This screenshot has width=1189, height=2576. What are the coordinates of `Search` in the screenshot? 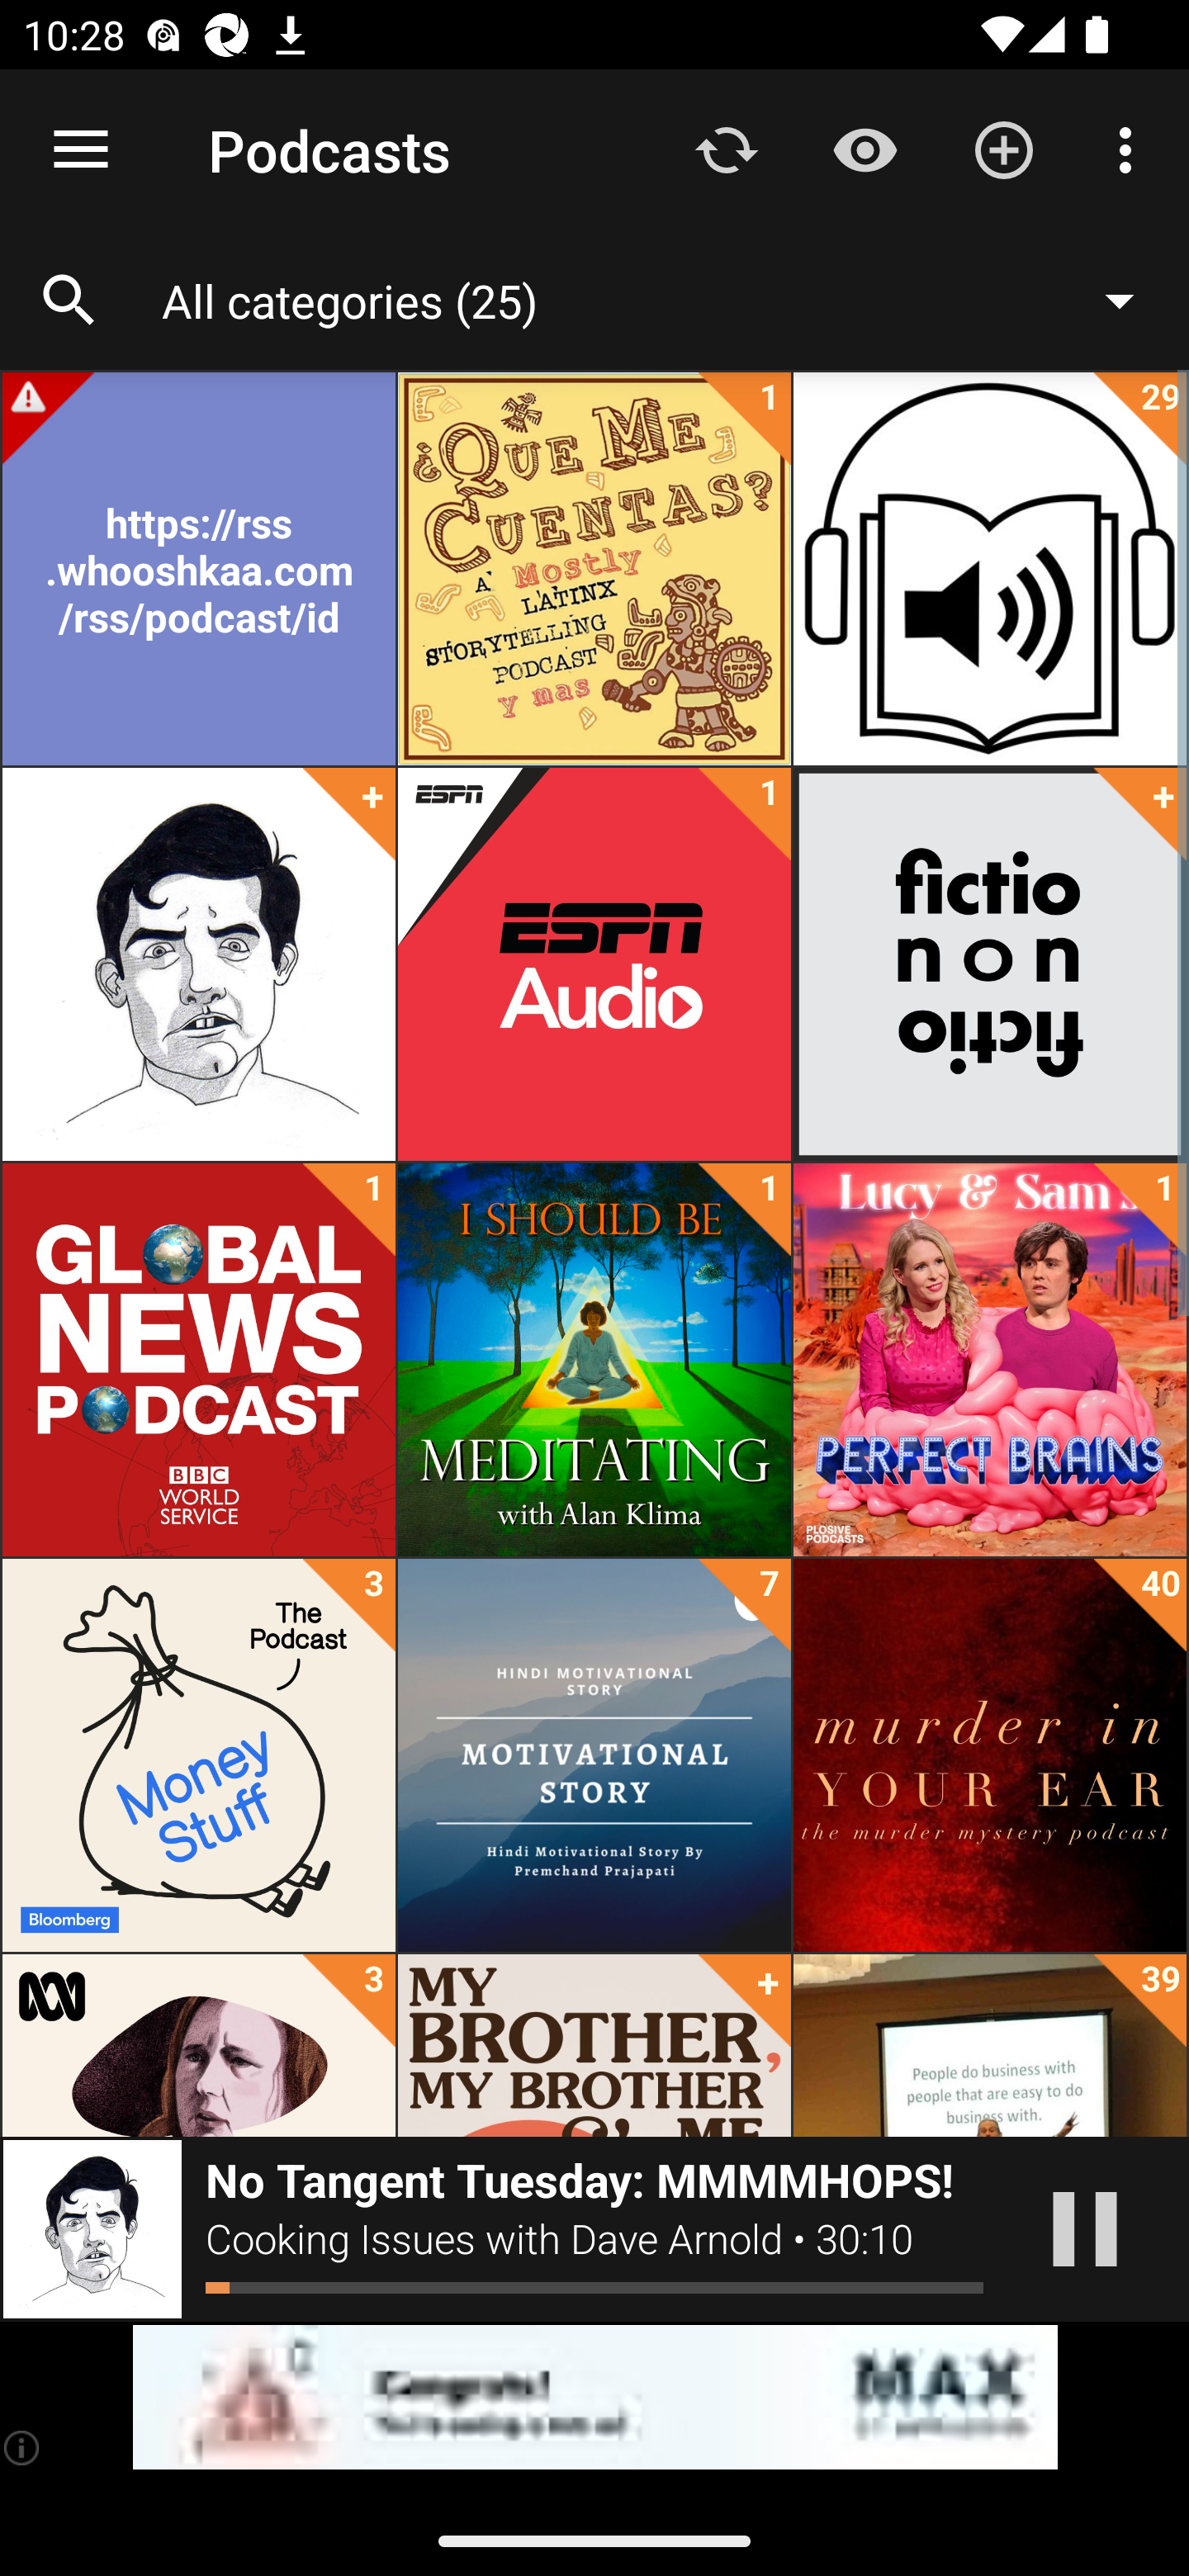 It's located at (69, 301).